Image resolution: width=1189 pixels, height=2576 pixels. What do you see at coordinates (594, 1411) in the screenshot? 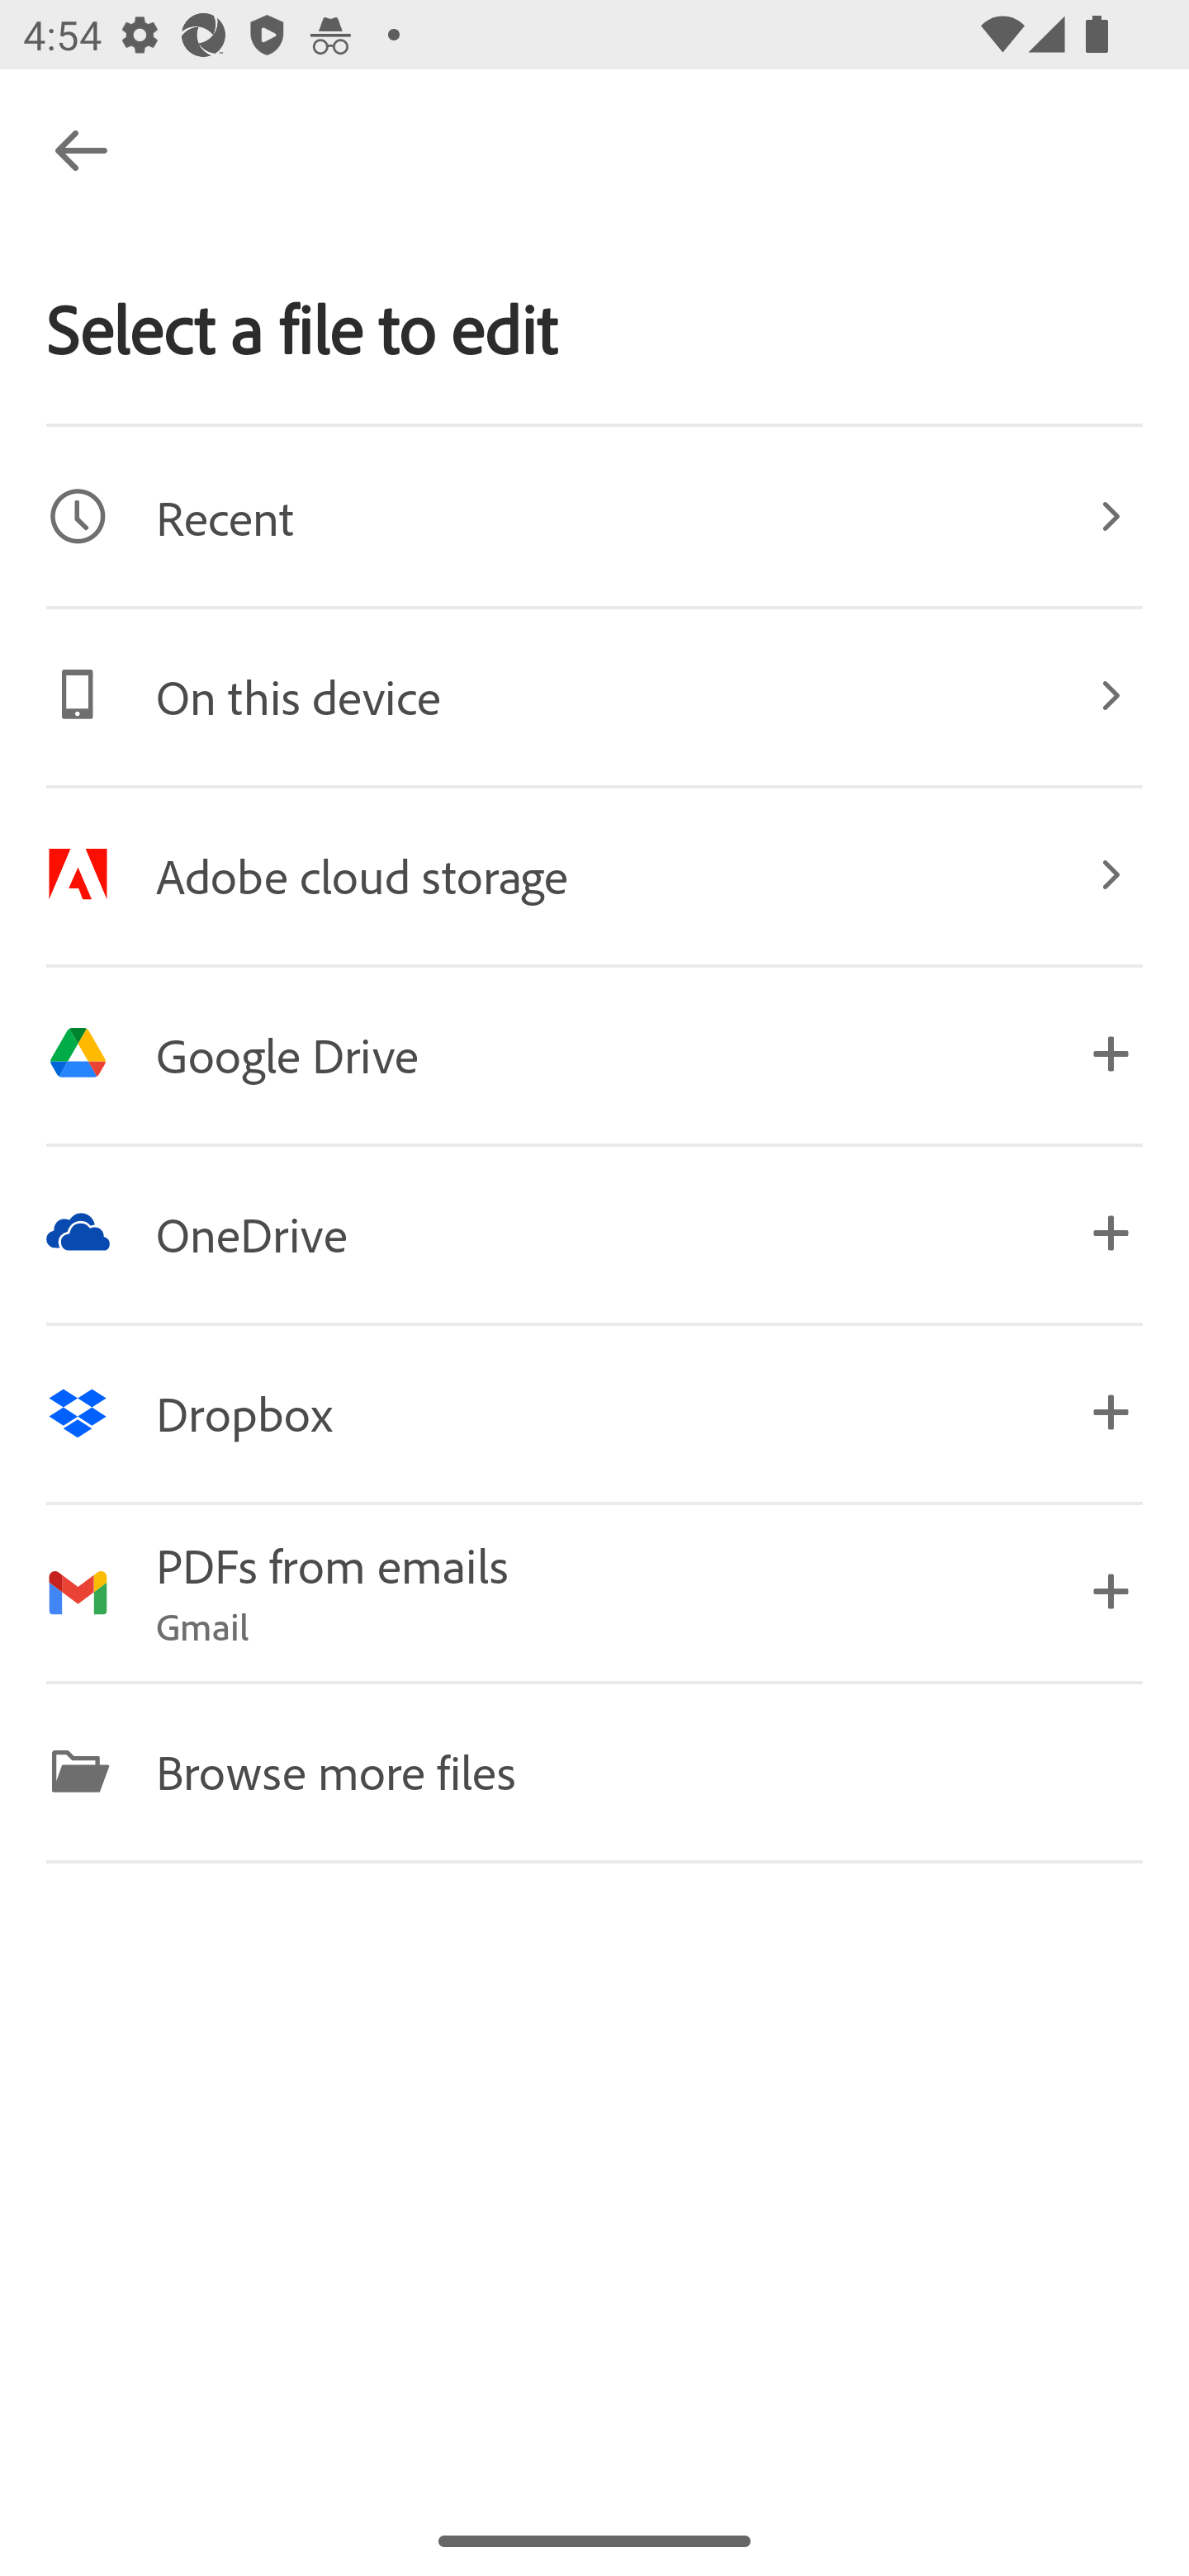
I see `Image Dropbox` at bounding box center [594, 1411].